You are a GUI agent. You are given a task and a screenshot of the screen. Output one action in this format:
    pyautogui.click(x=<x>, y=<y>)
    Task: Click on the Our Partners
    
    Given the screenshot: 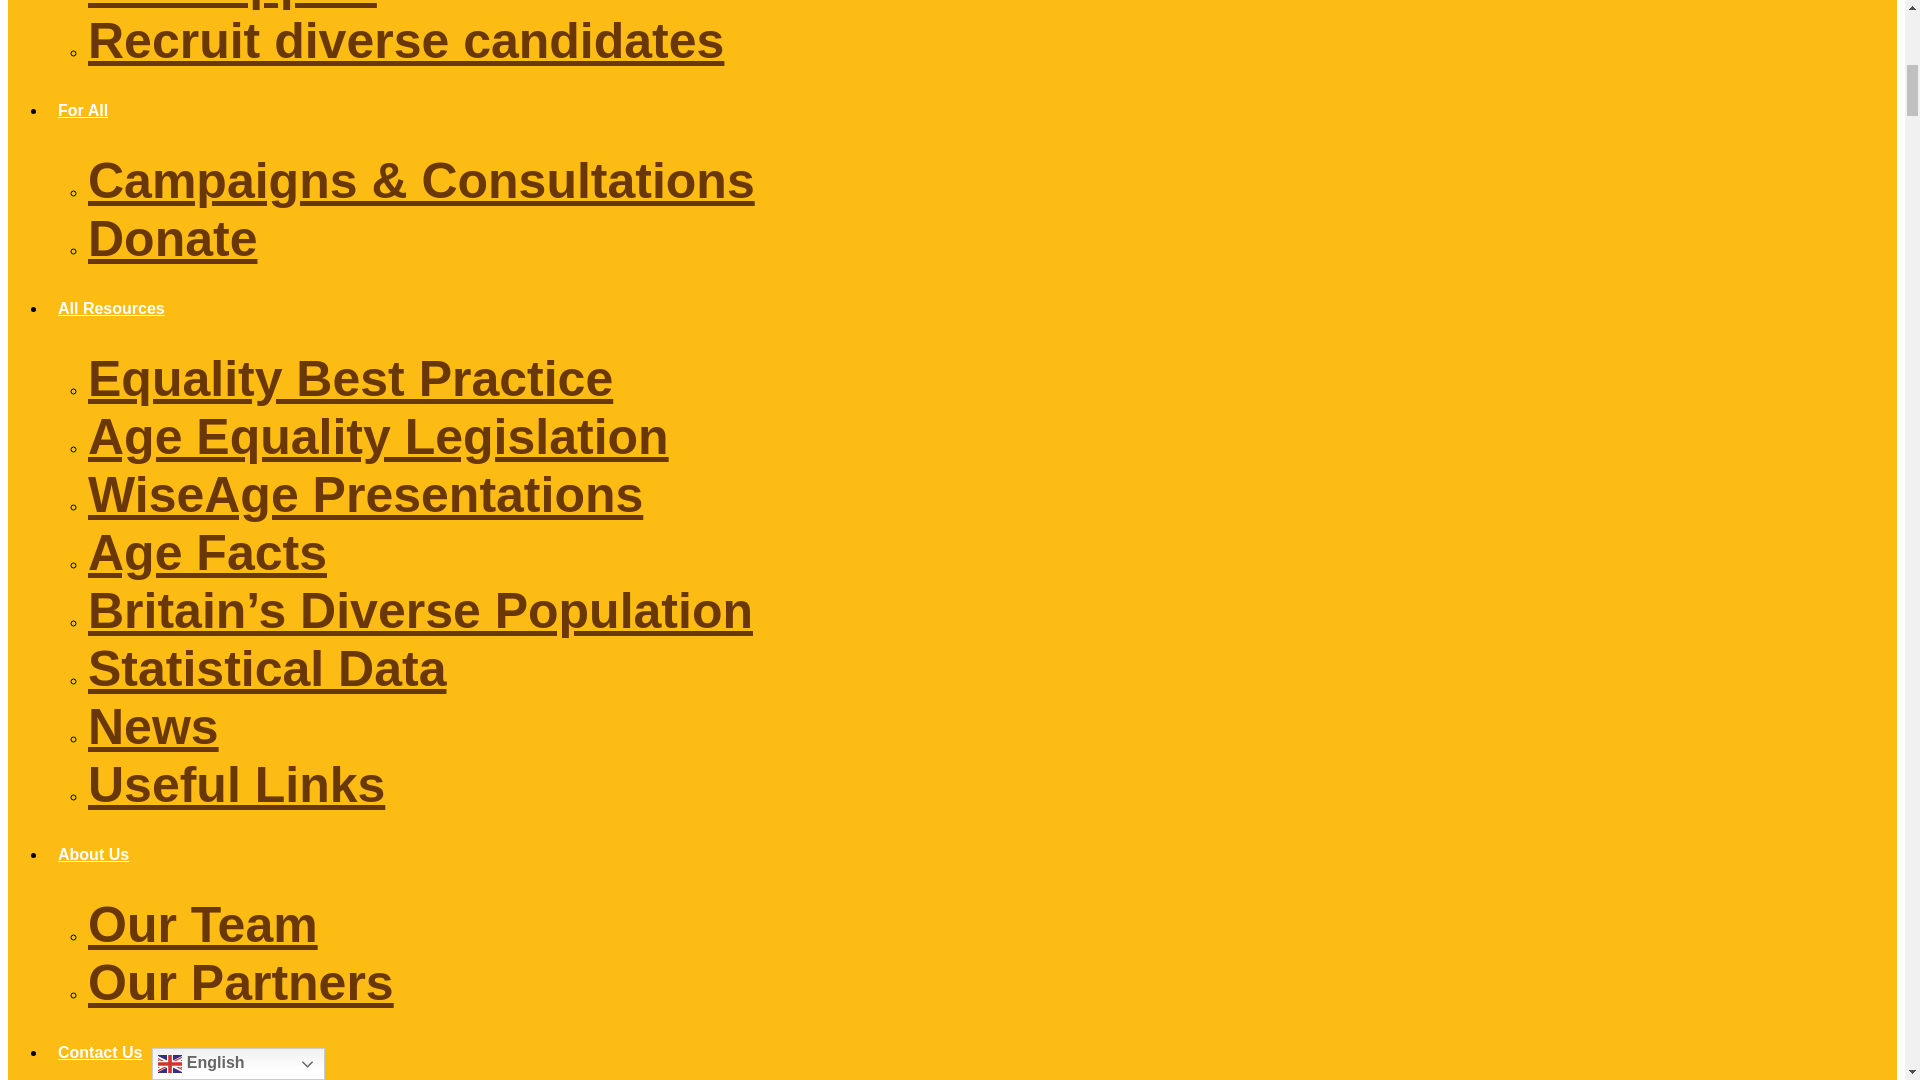 What is the action you would take?
    pyautogui.click(x=240, y=982)
    